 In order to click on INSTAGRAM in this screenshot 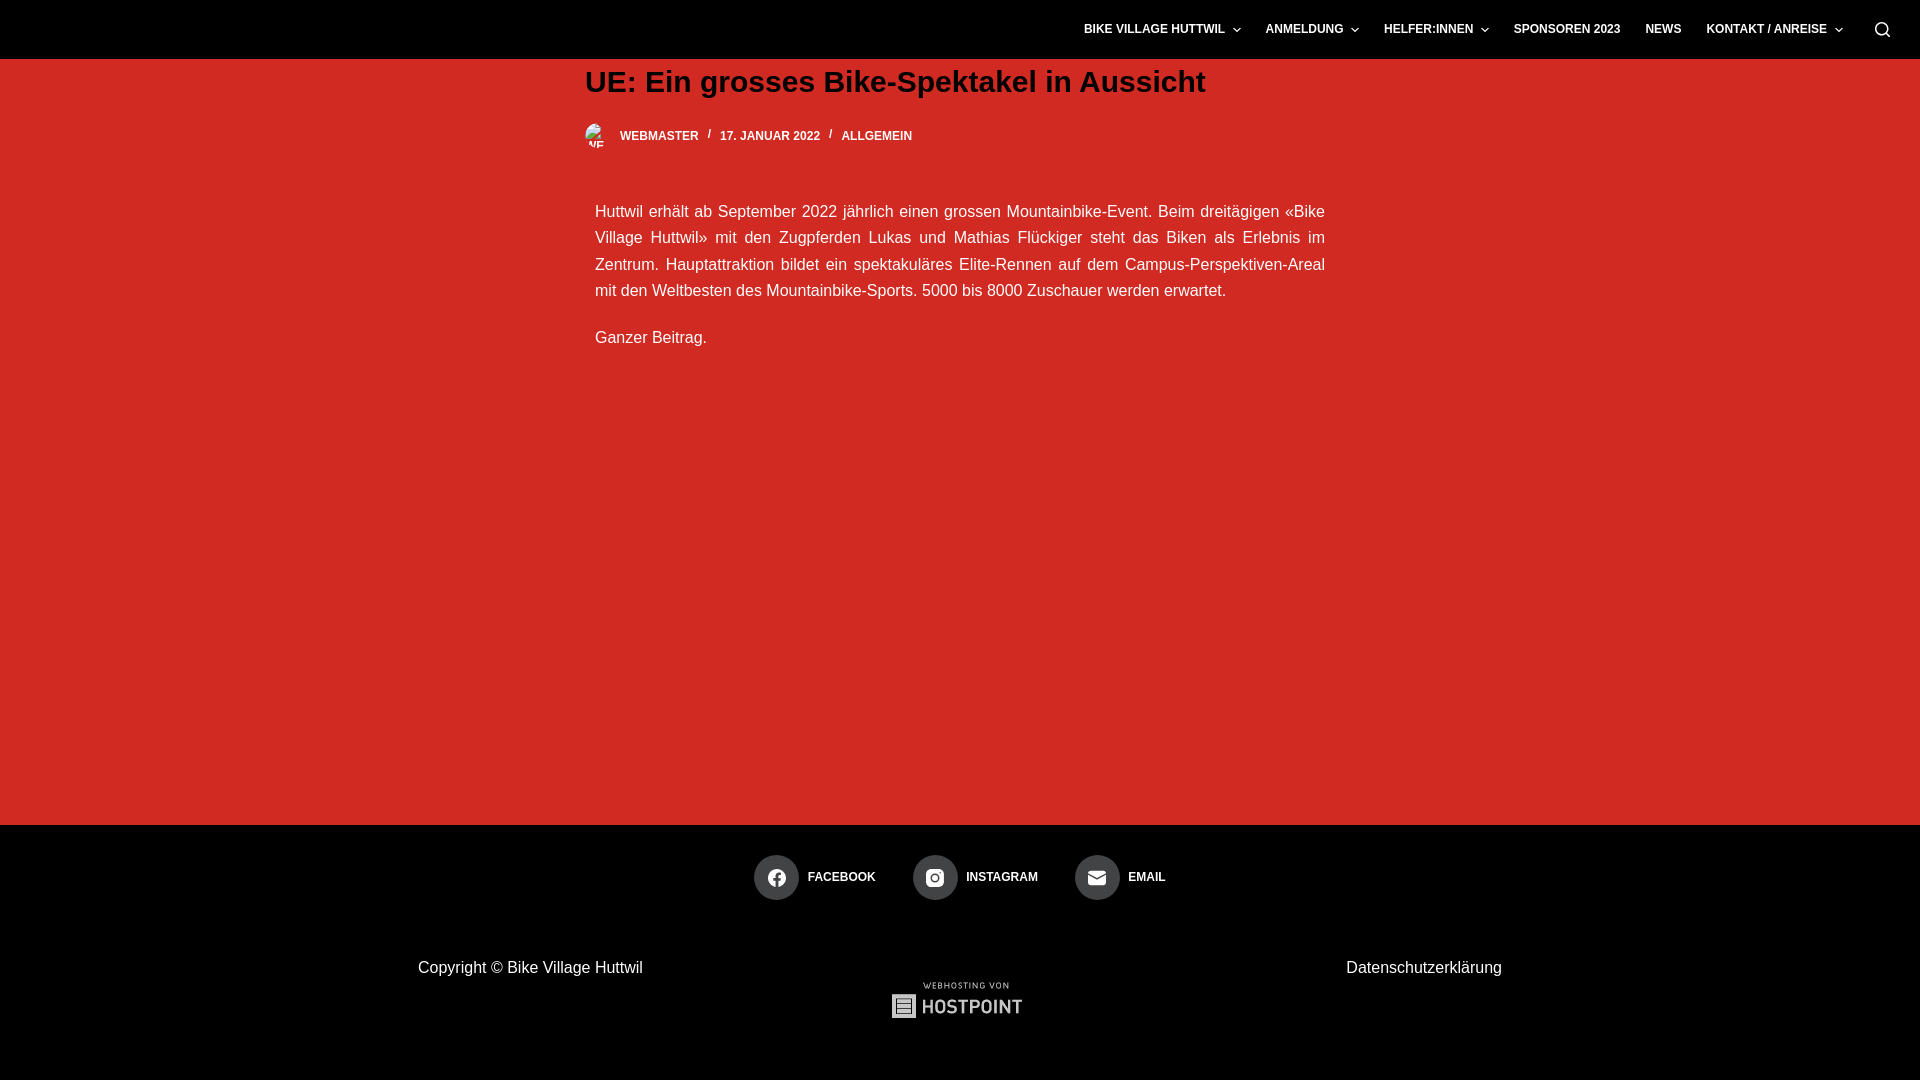, I will do `click(976, 878)`.